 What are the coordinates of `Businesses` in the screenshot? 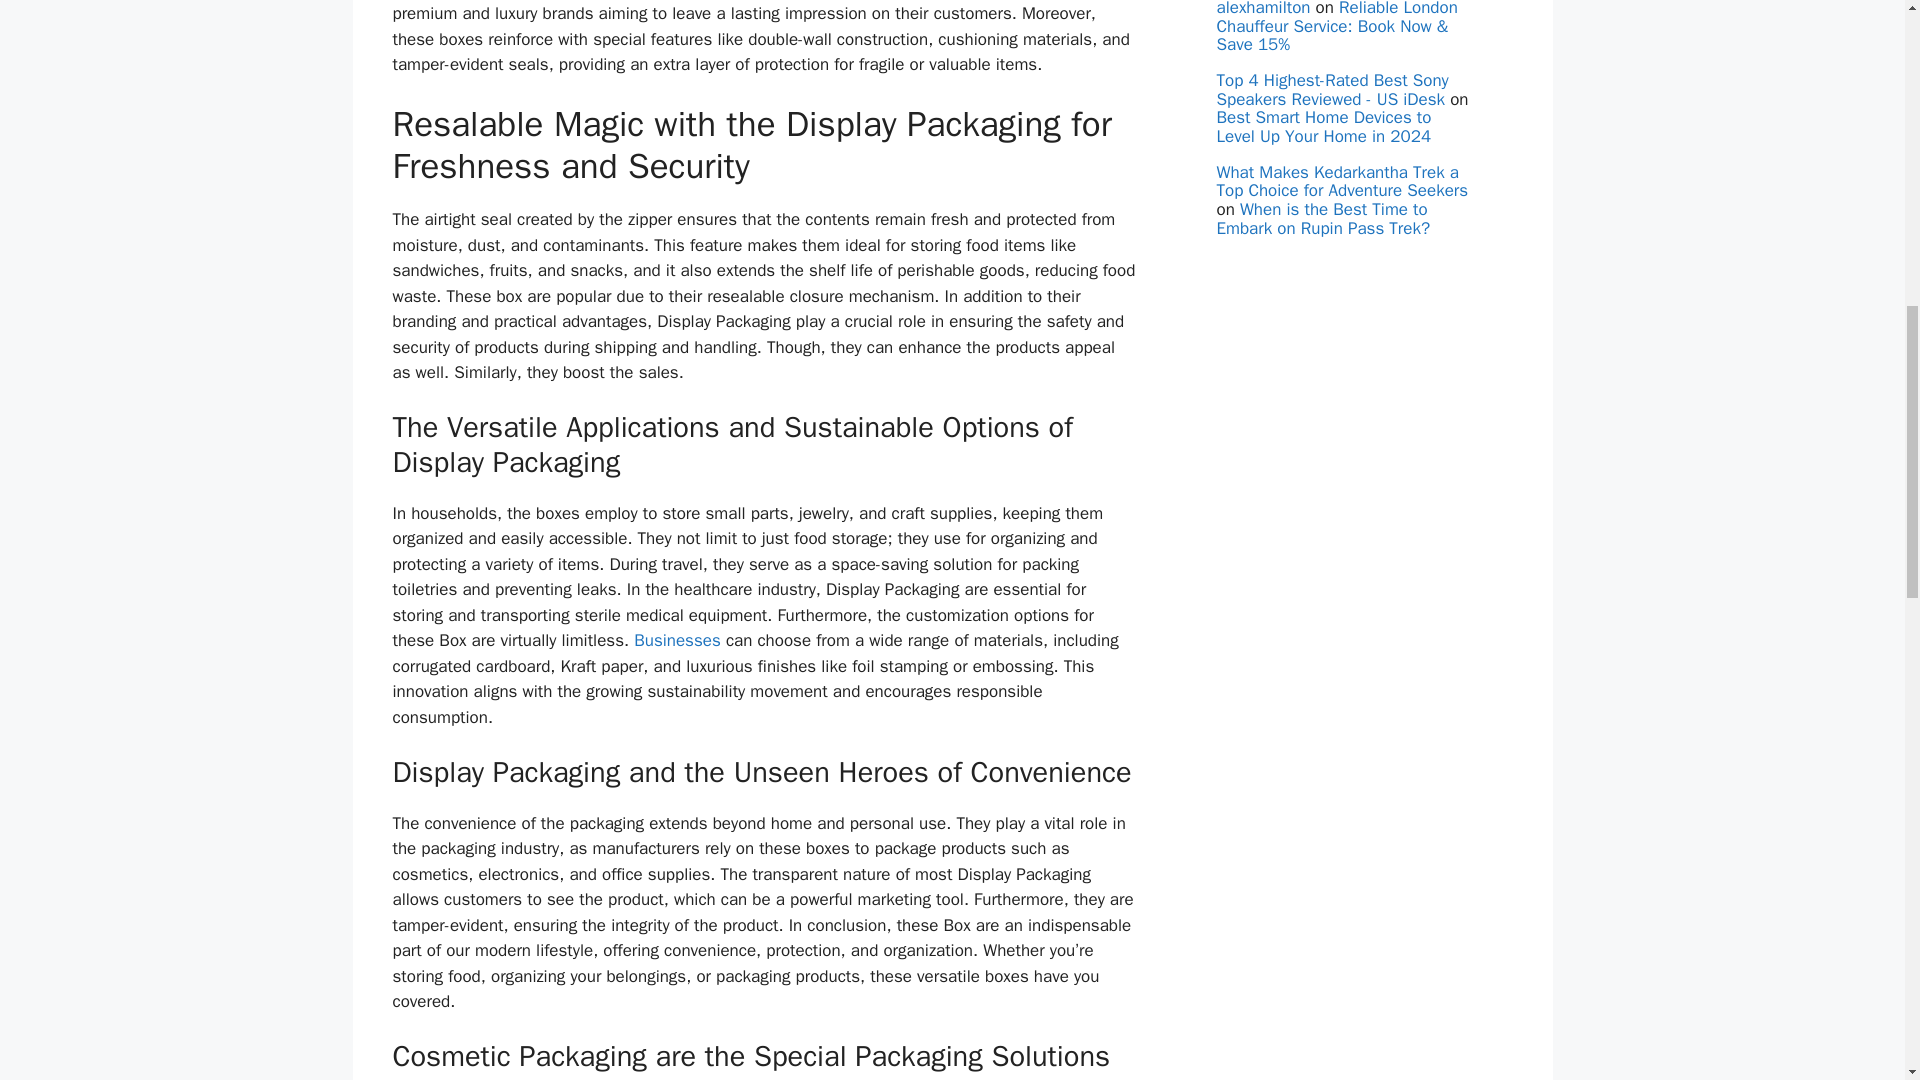 It's located at (677, 640).